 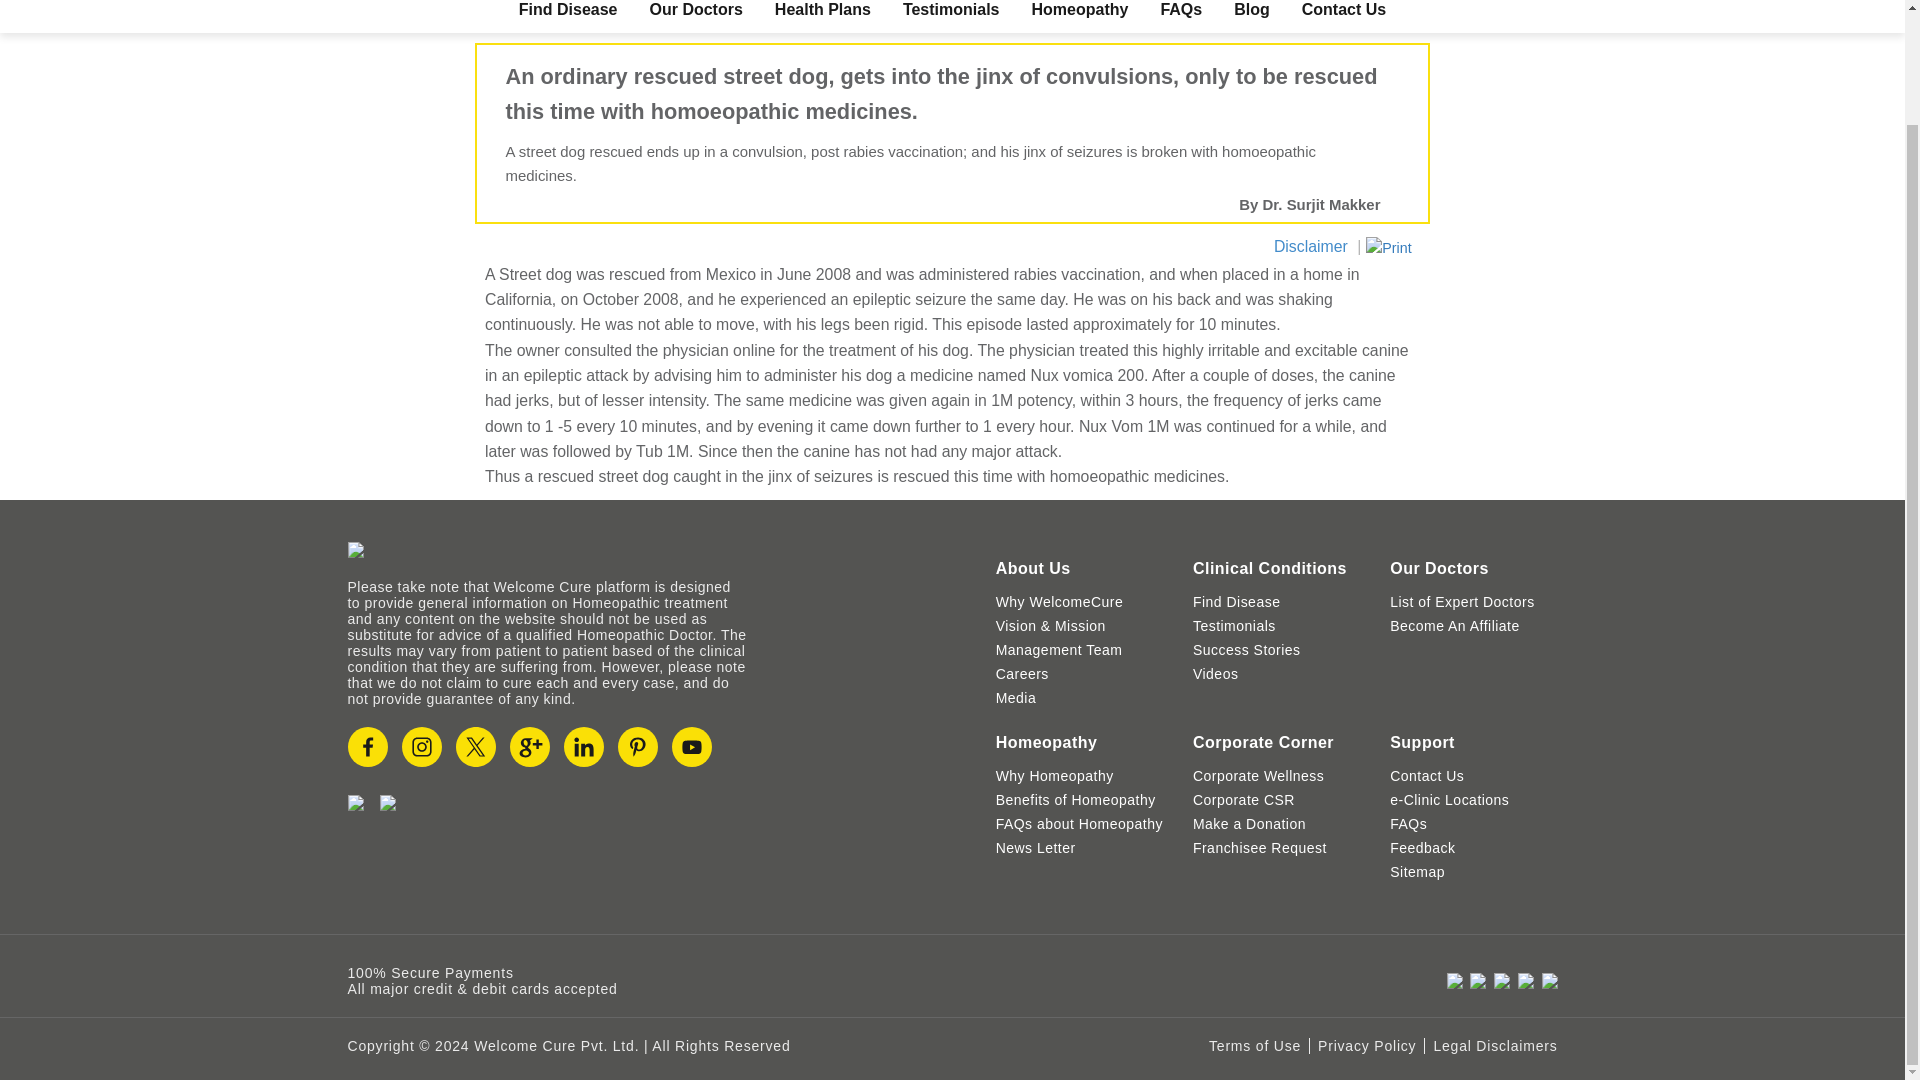 What do you see at coordinates (823, 10) in the screenshot?
I see `Health Plans` at bounding box center [823, 10].